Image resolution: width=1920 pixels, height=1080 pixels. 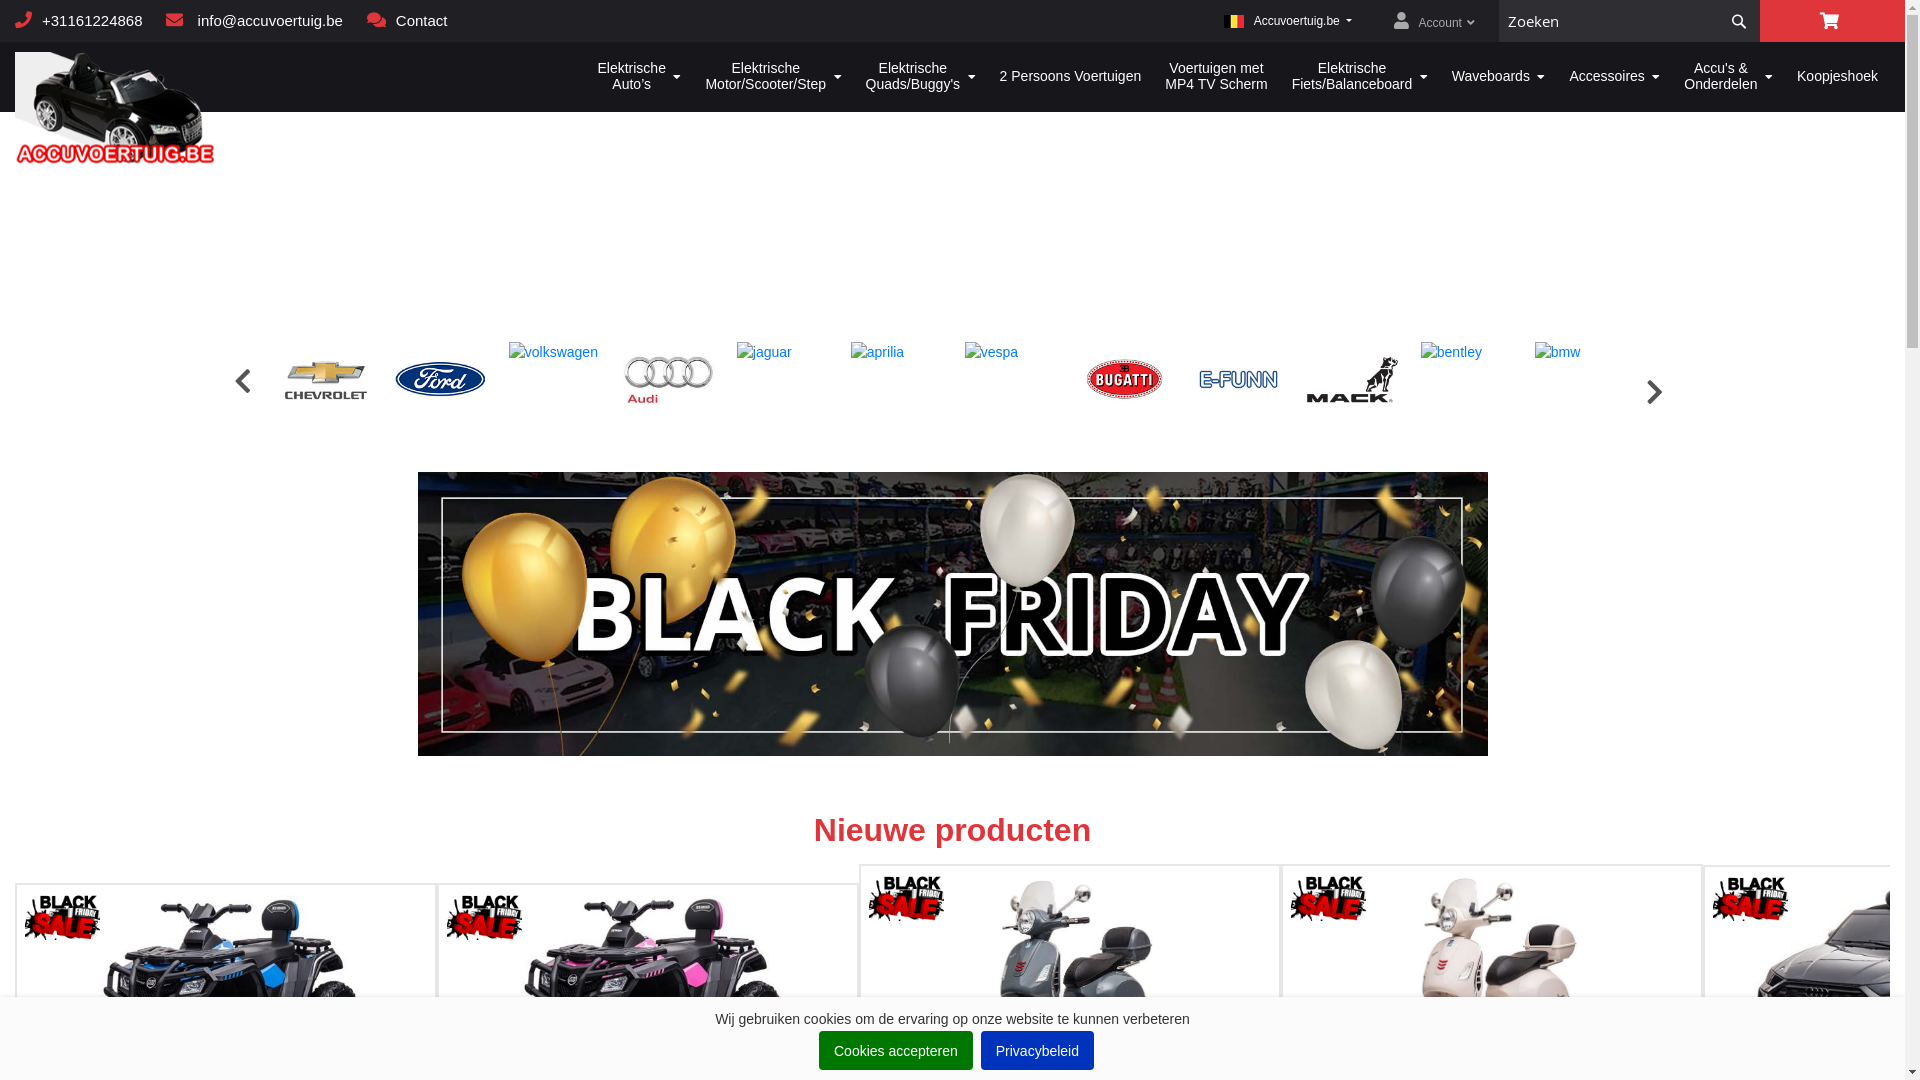 I want to click on Search, so click(x=1739, y=21).